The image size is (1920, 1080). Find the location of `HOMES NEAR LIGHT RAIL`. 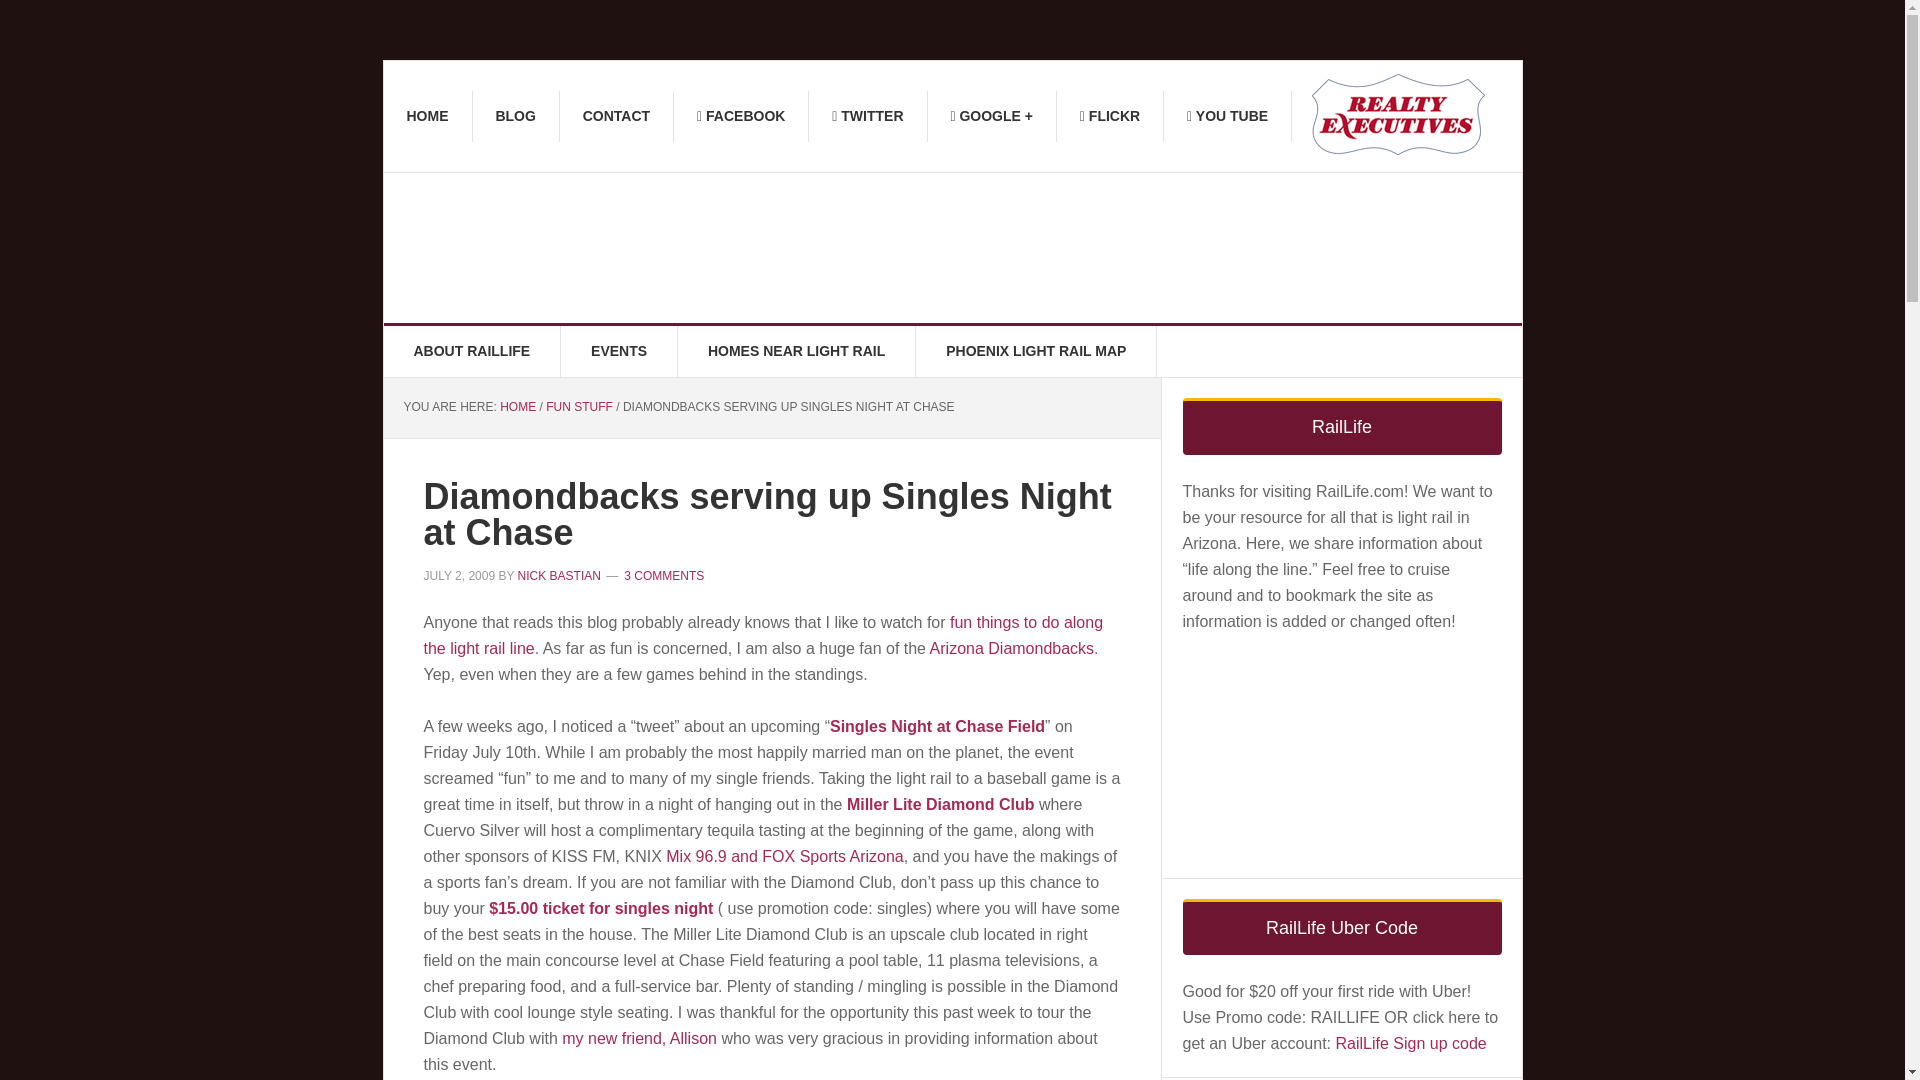

HOMES NEAR LIGHT RAIL is located at coordinates (796, 351).